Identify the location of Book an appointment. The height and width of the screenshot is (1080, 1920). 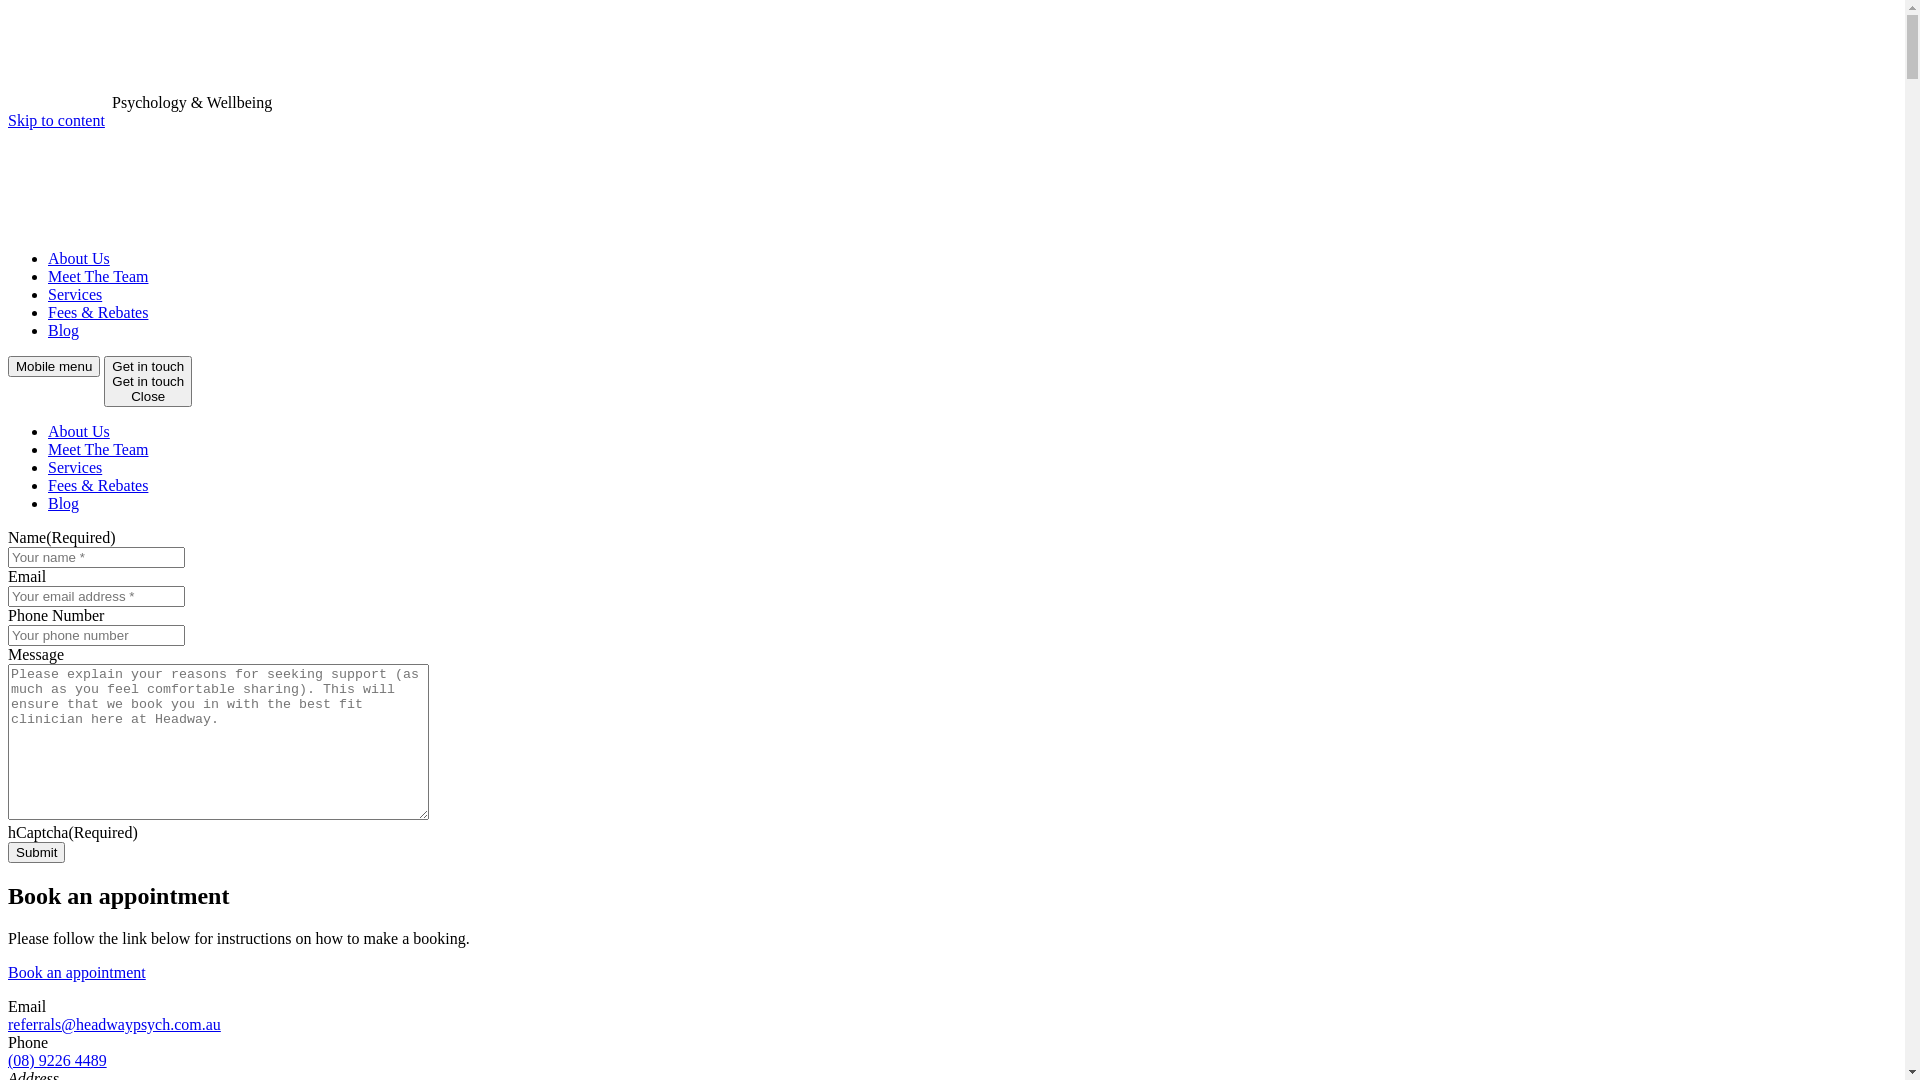
(77, 972).